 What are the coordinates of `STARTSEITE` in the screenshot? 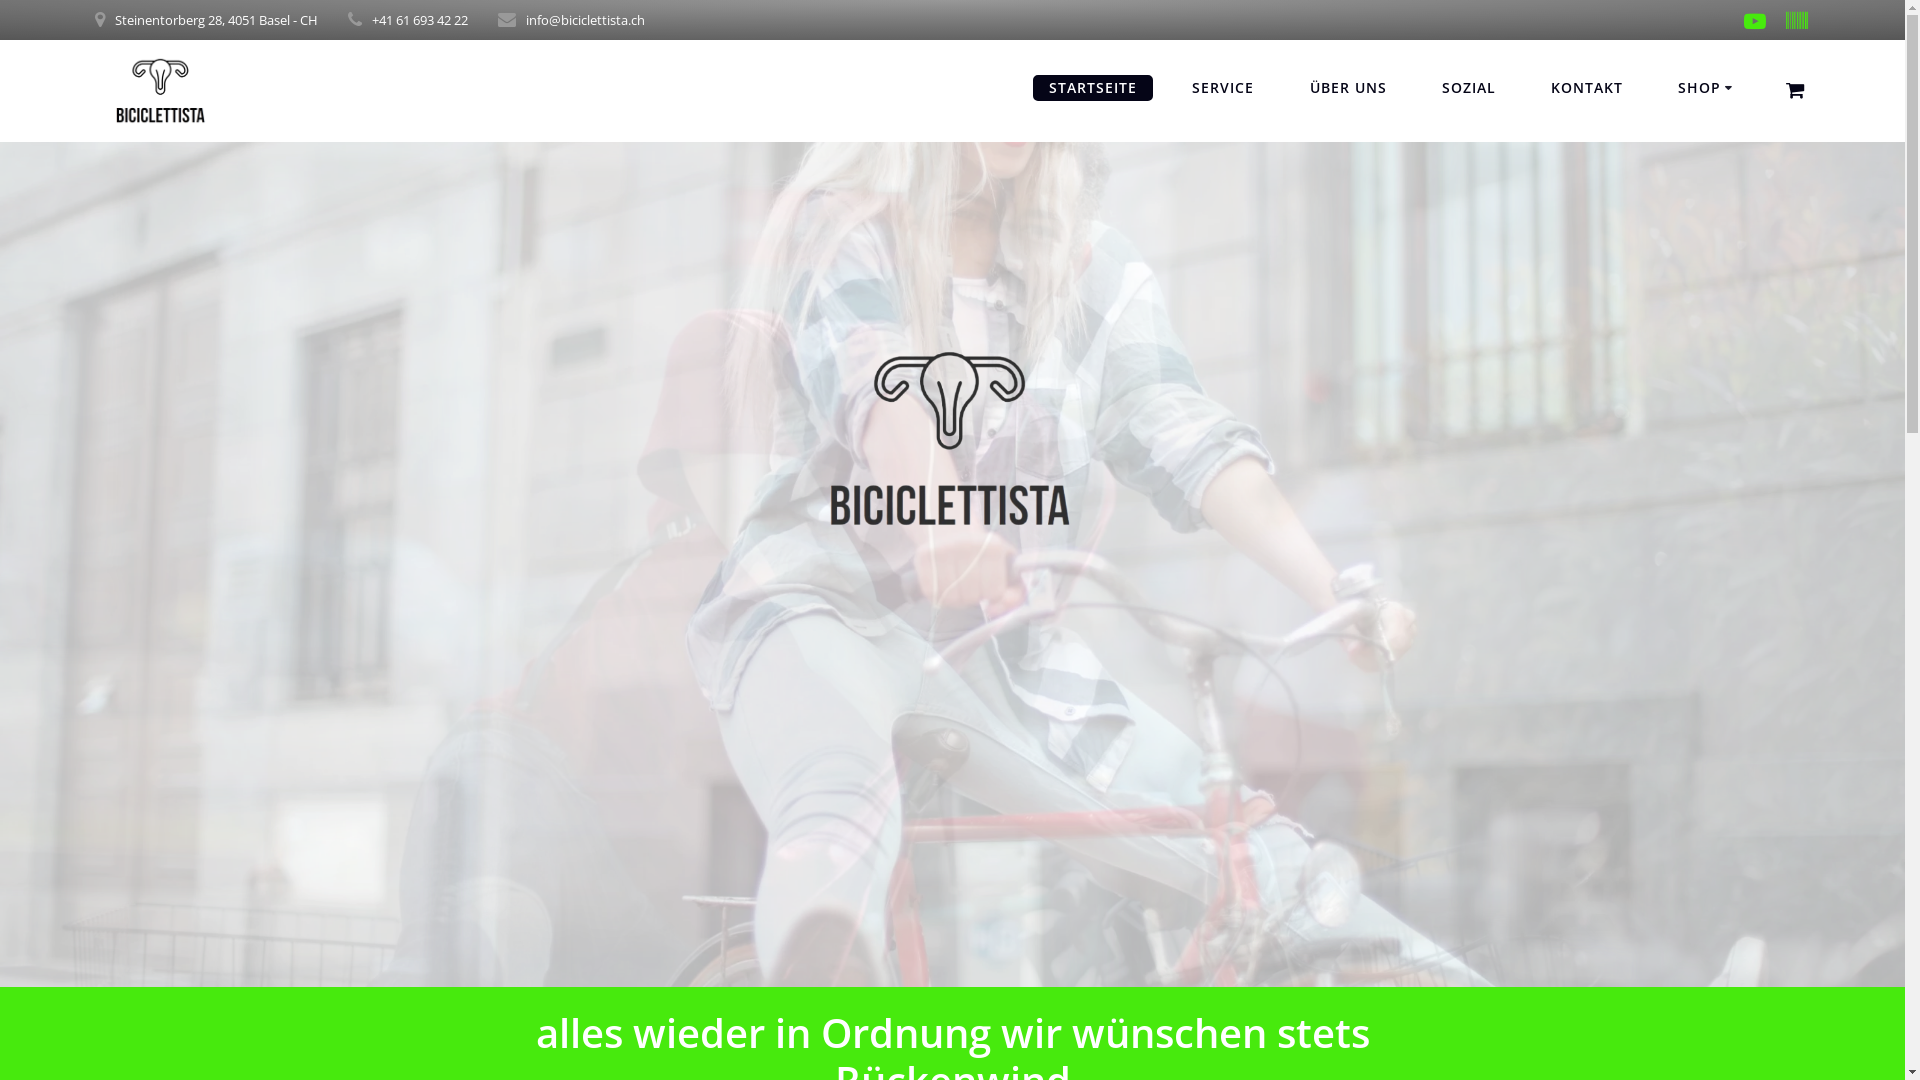 It's located at (1093, 88).